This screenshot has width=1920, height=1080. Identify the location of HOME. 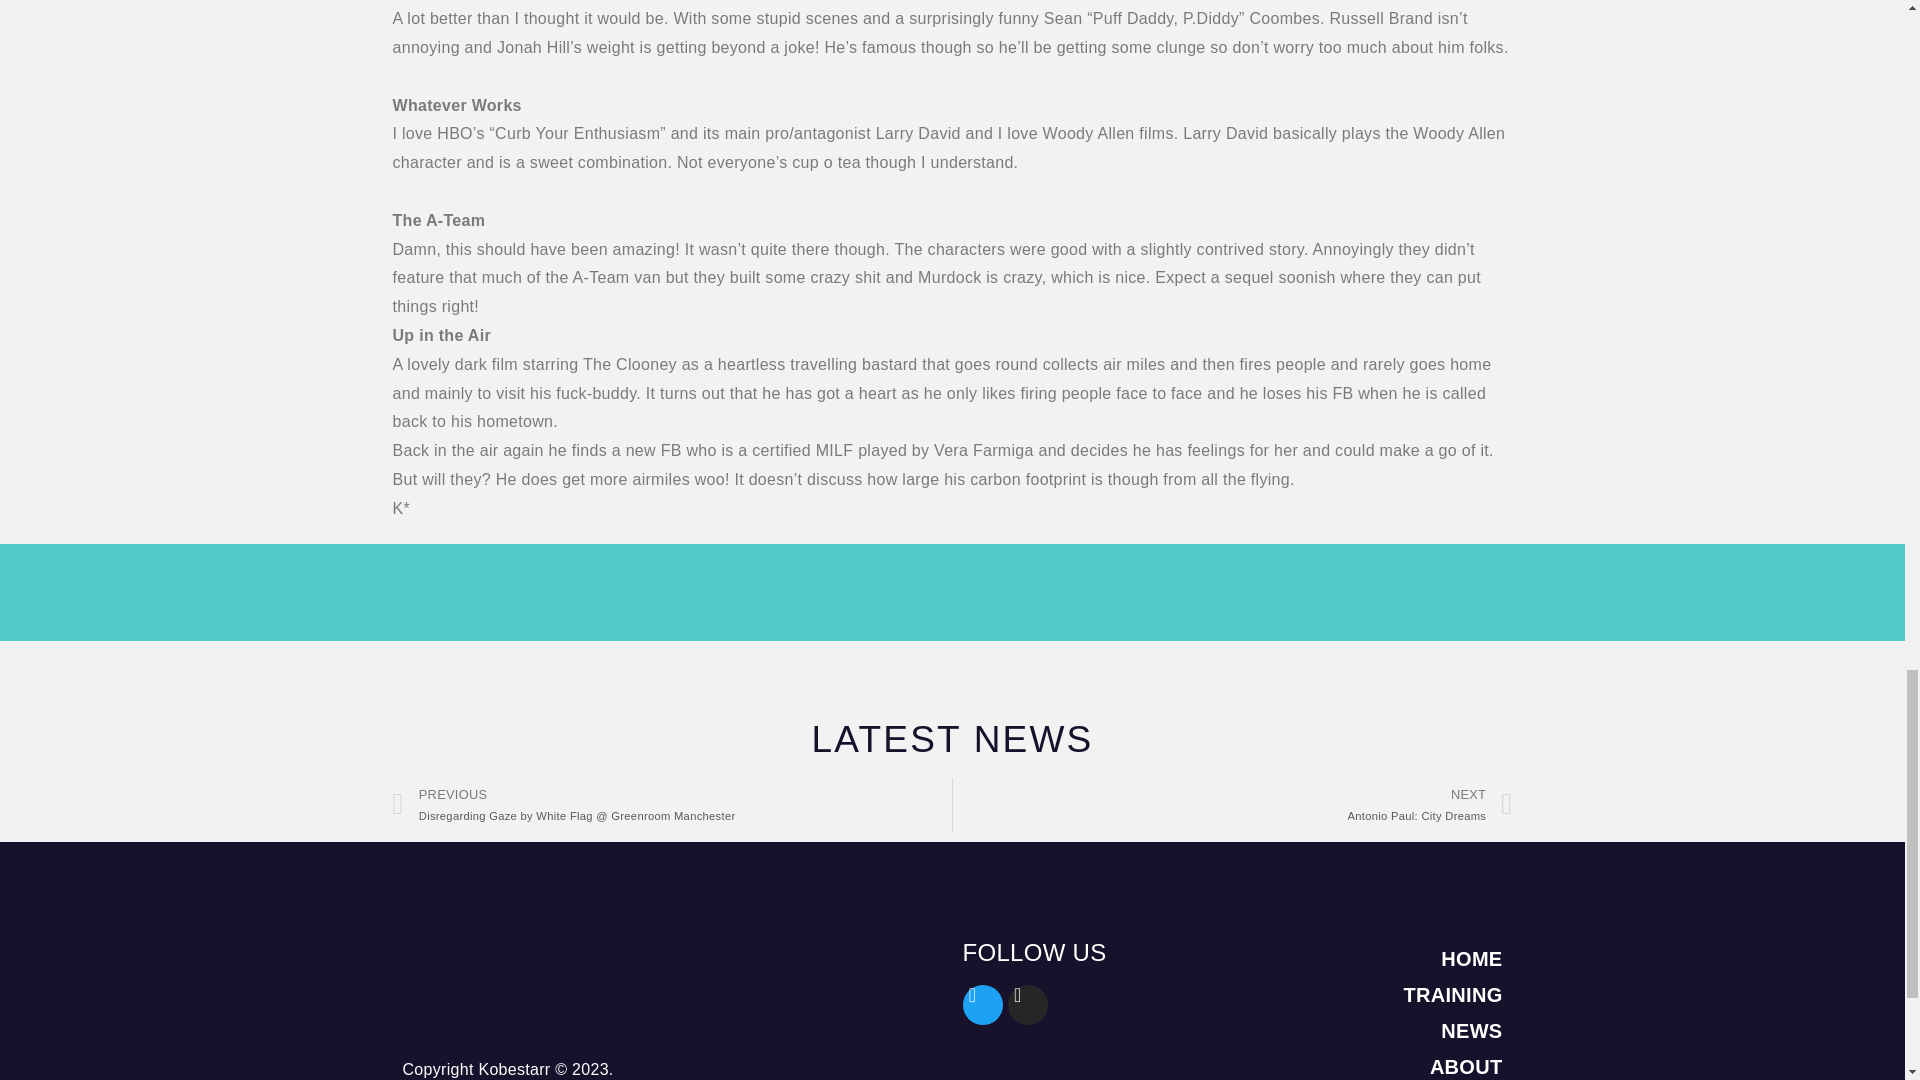
(1346, 1064).